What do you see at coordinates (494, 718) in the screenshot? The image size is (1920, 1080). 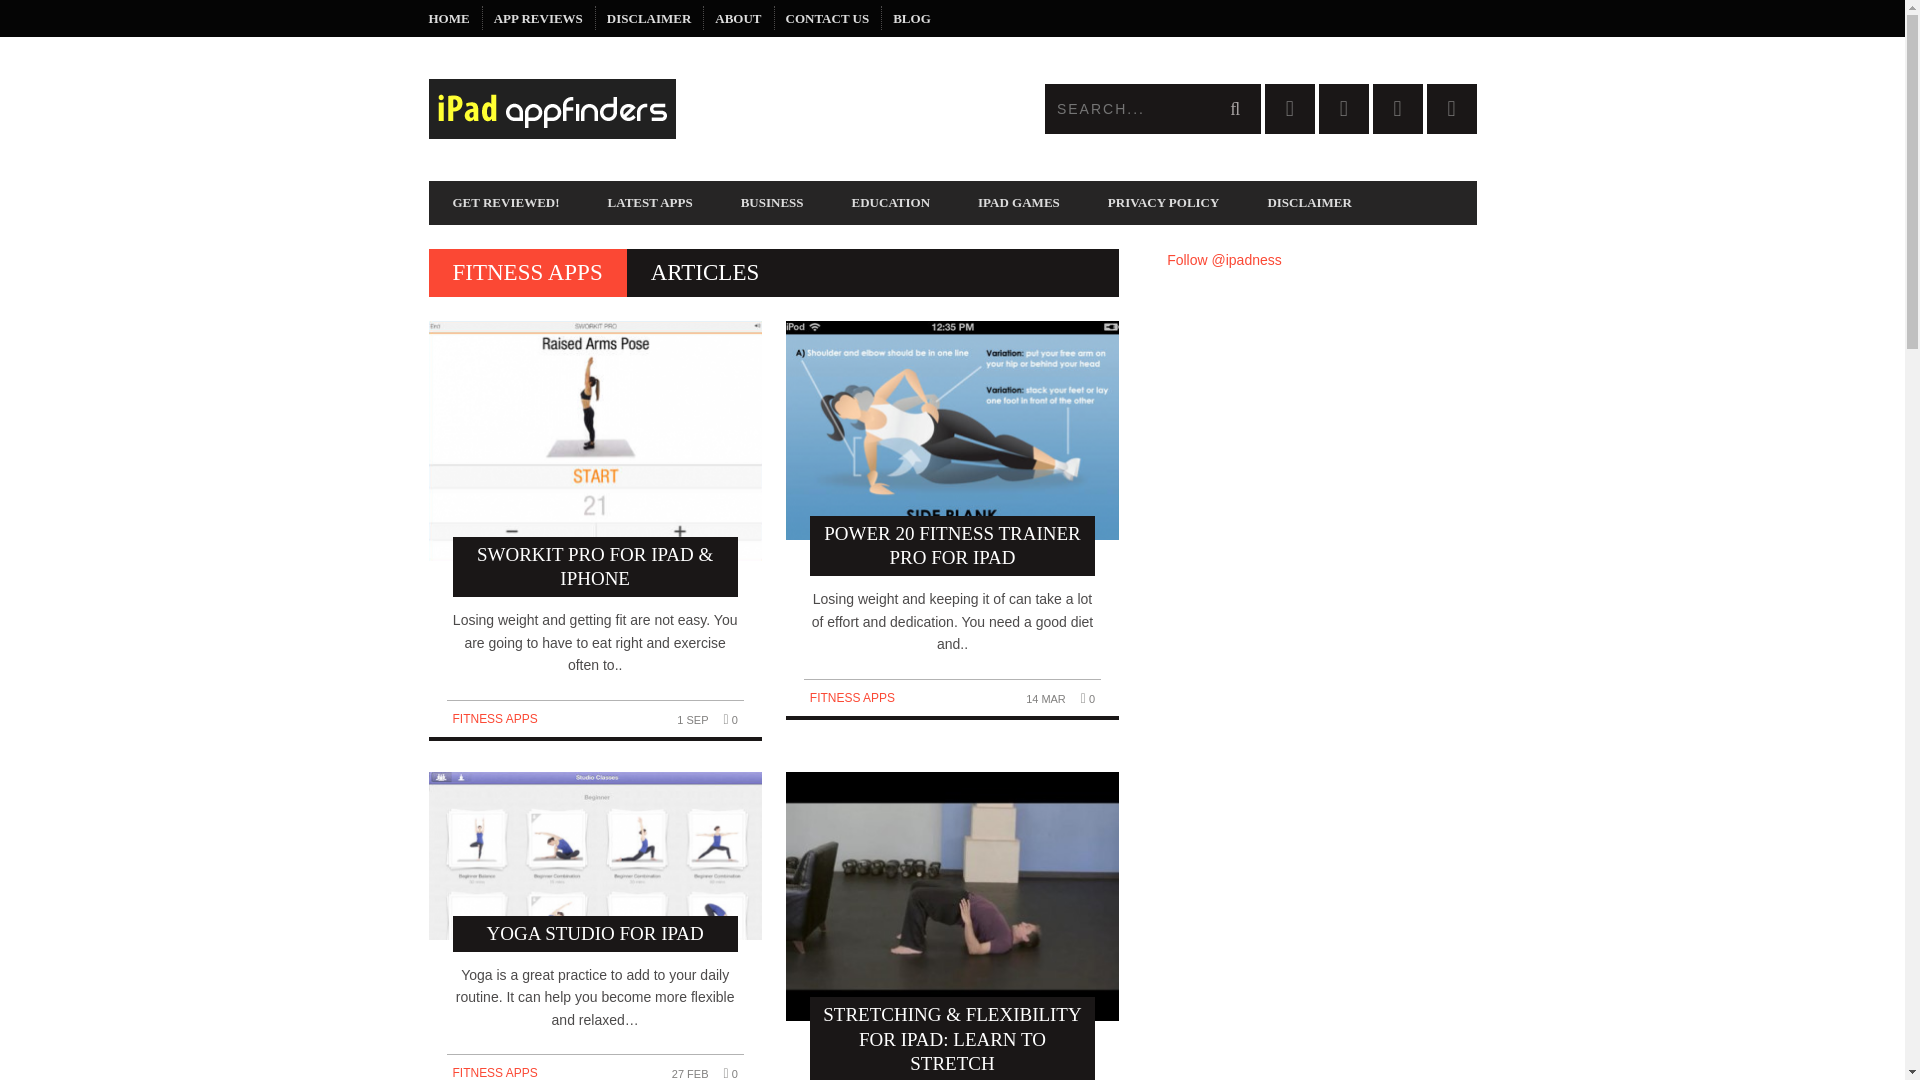 I see `View all posts in Fitness Apps` at bounding box center [494, 718].